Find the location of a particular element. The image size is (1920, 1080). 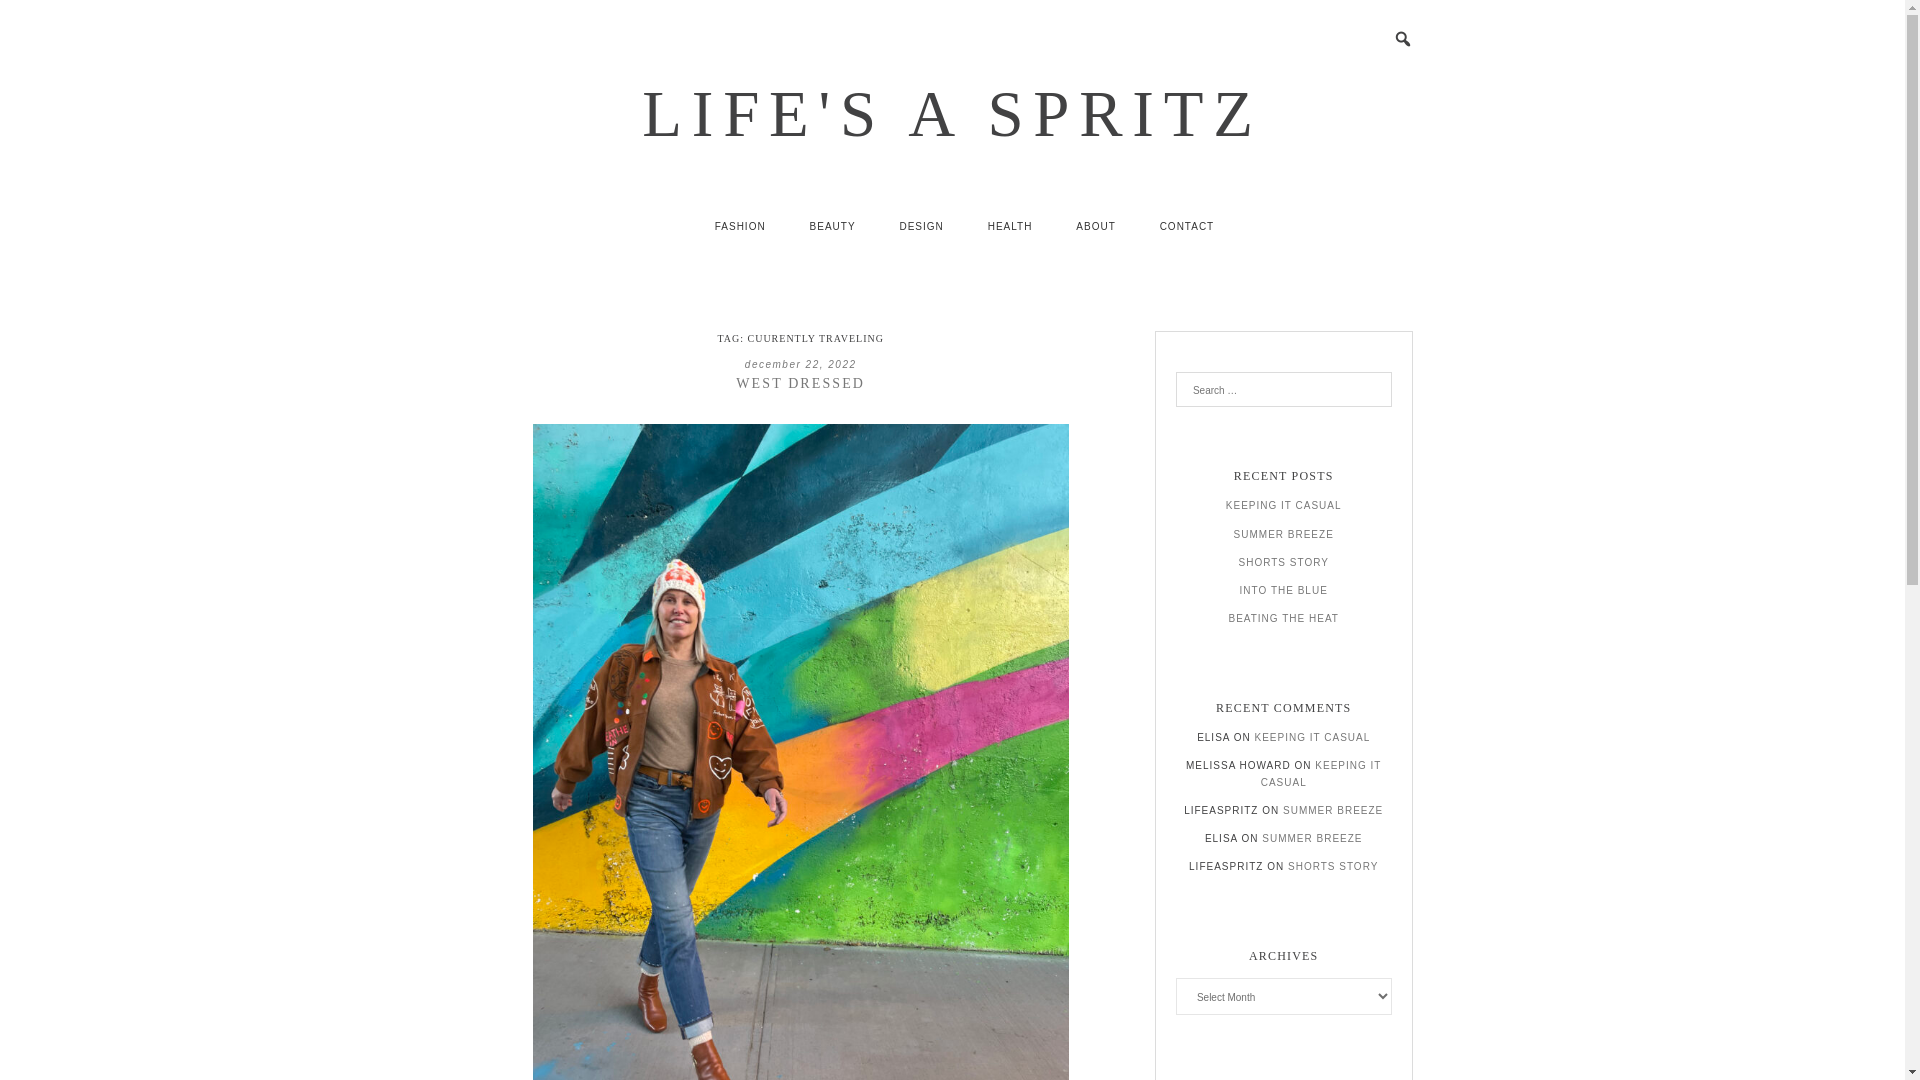

KEEPING IT CASUAL is located at coordinates (1322, 774).